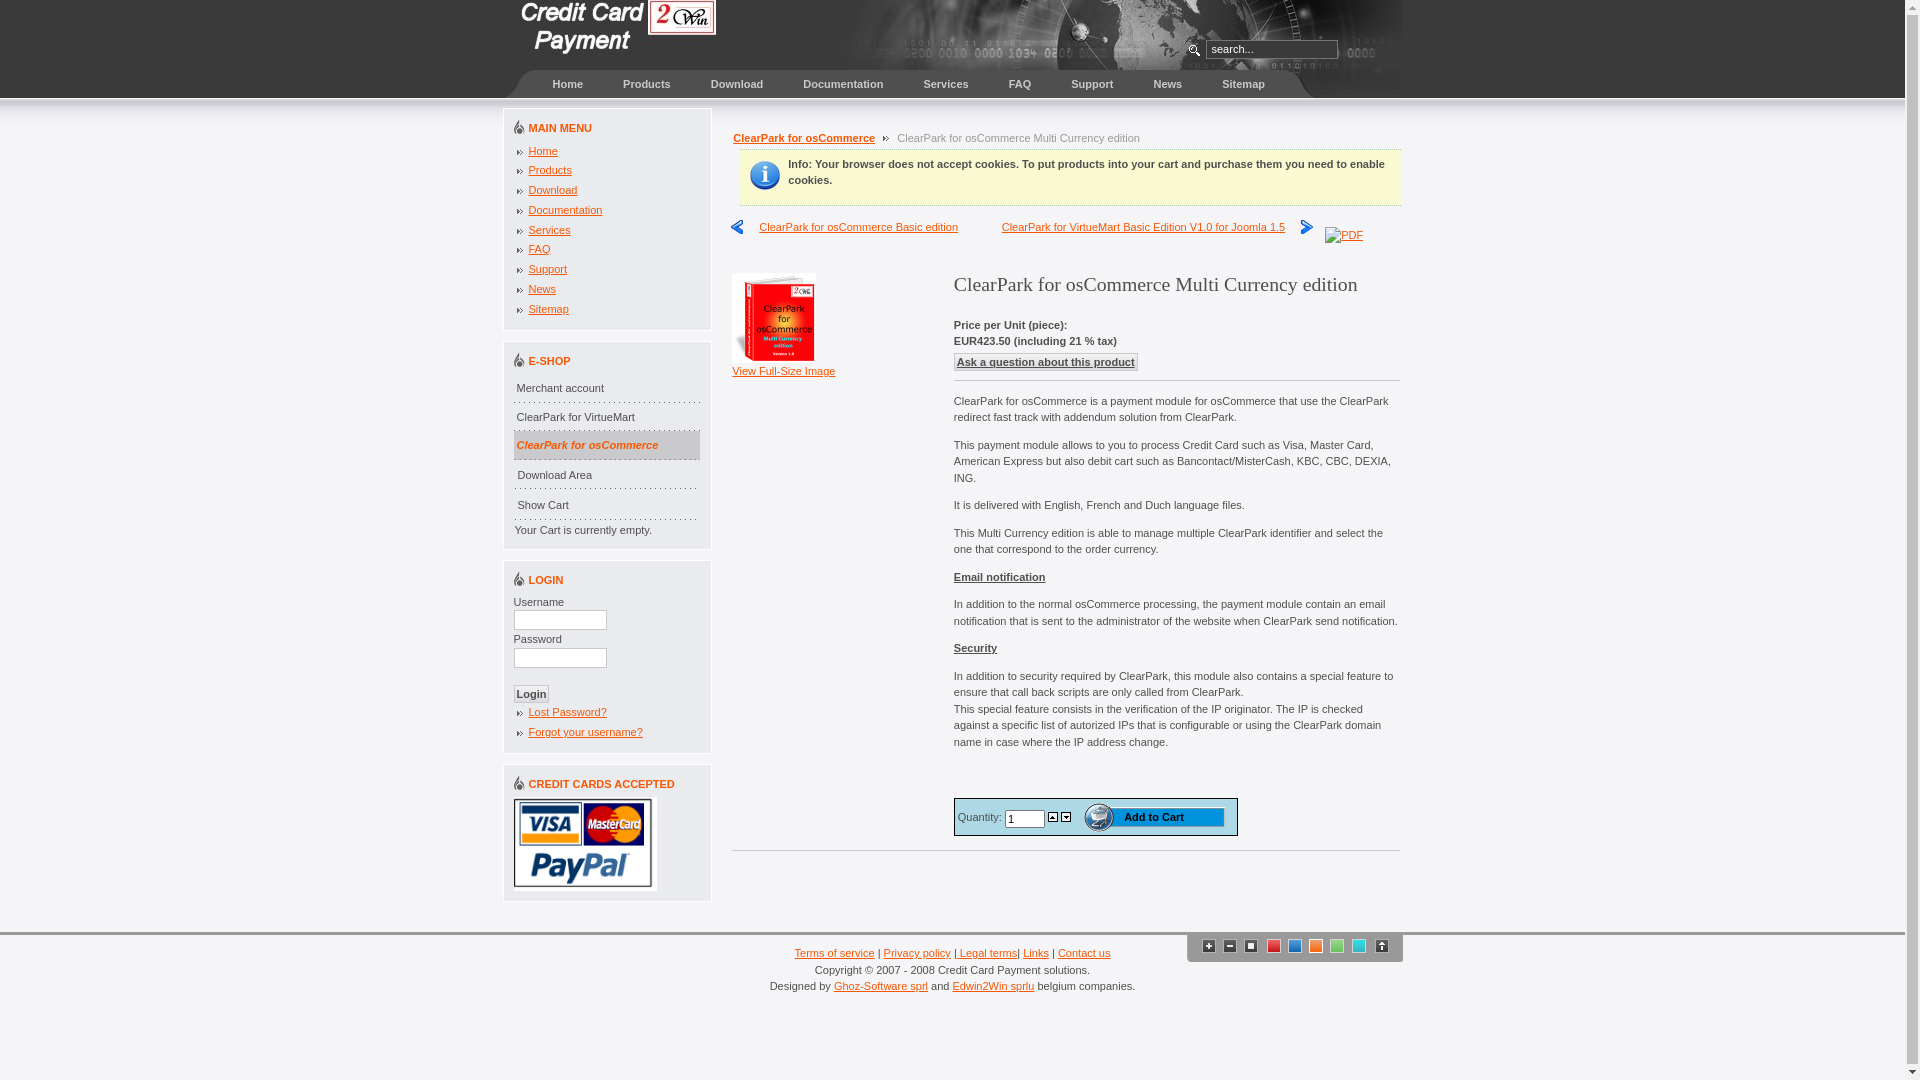 Image resolution: width=1920 pixels, height=1080 pixels. I want to click on News, so click(542, 289).